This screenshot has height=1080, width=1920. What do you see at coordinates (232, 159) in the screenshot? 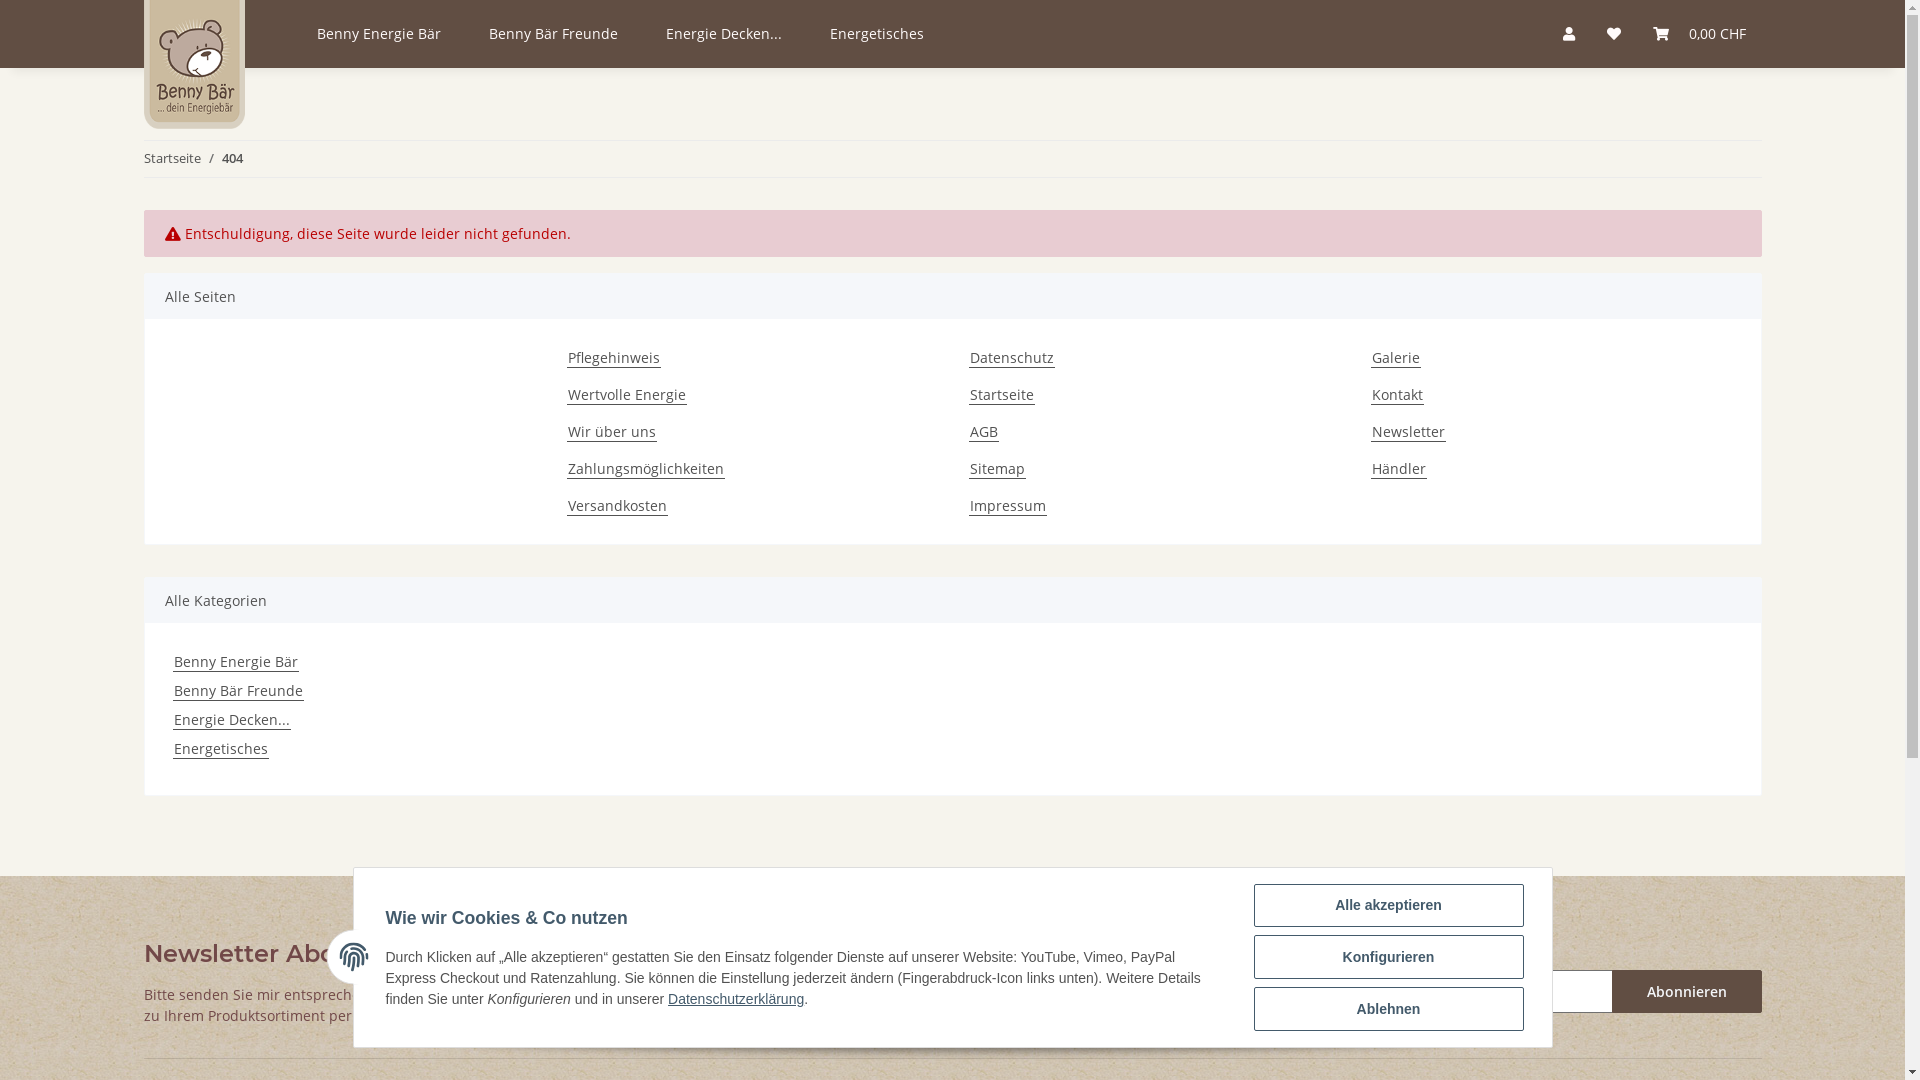
I see `404` at bounding box center [232, 159].